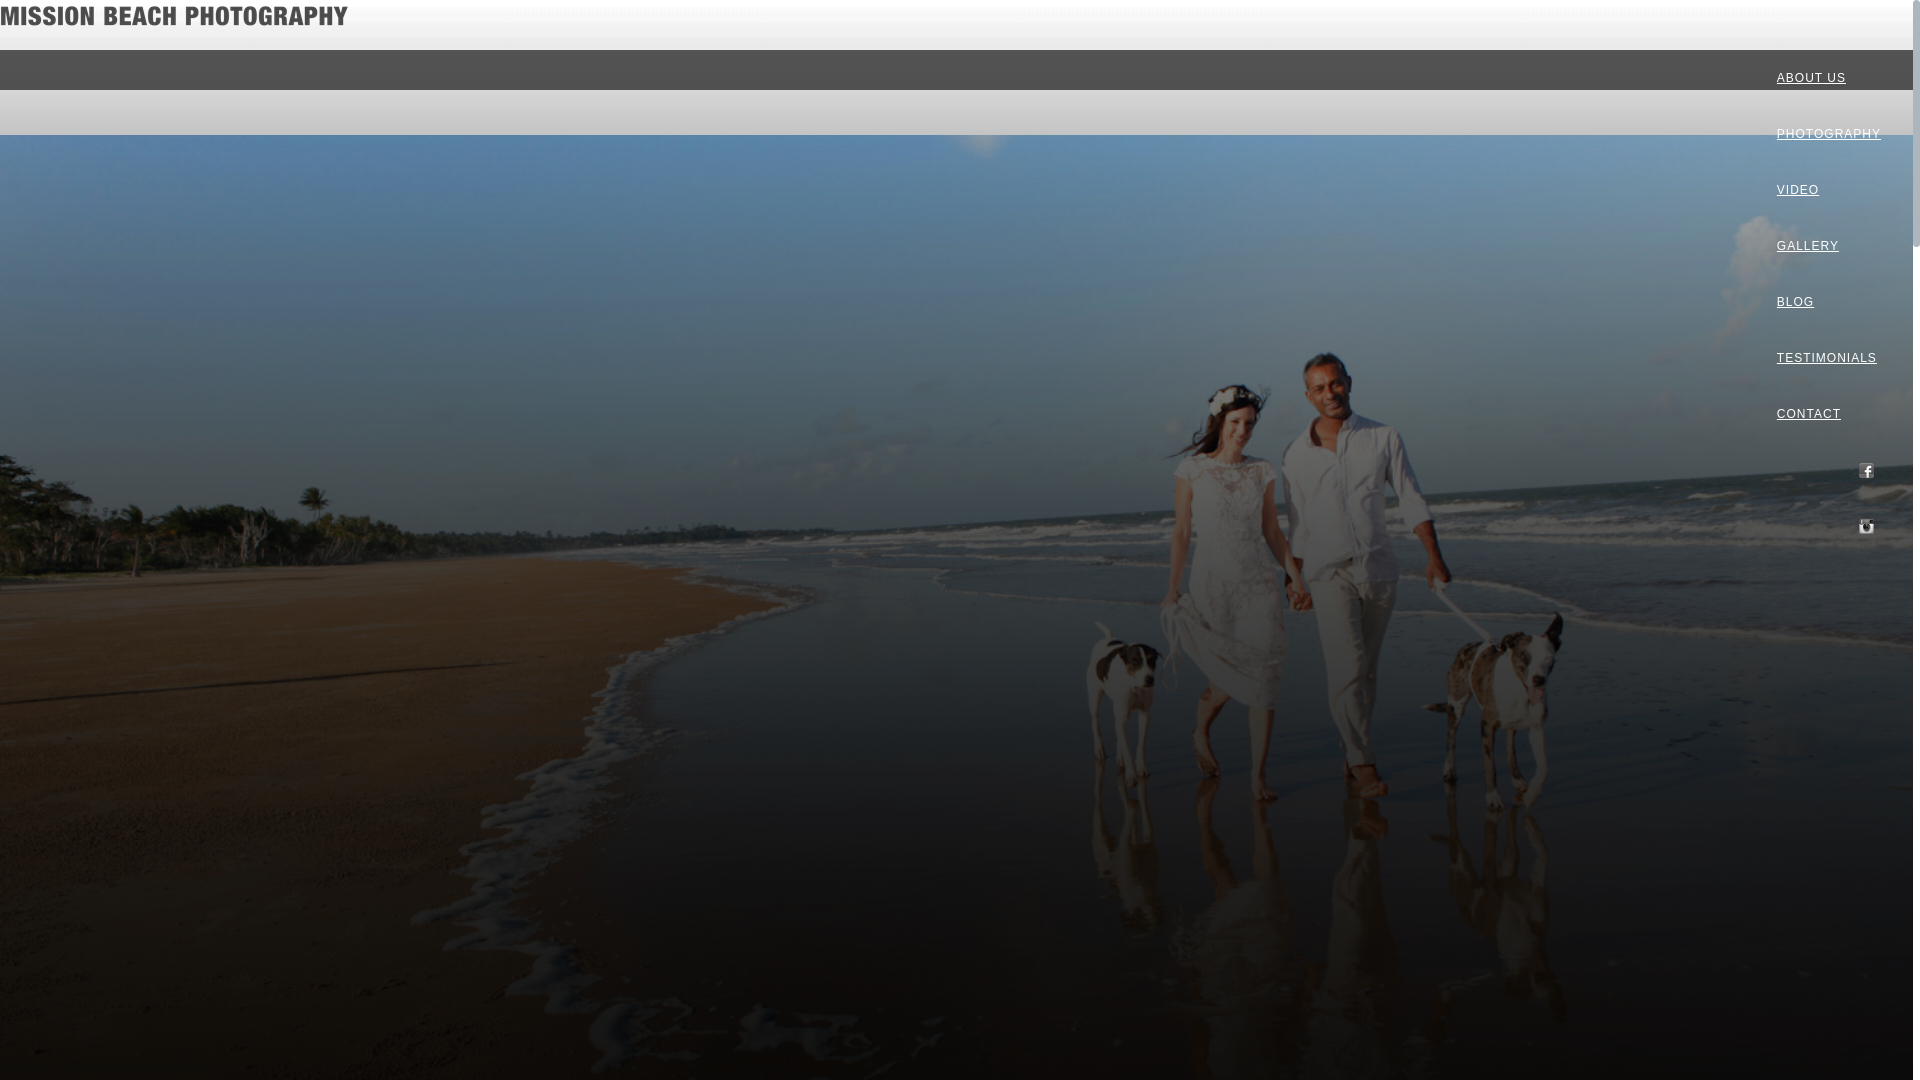 The width and height of the screenshot is (1920, 1080). What do you see at coordinates (1829, 414) in the screenshot?
I see `CONTACT` at bounding box center [1829, 414].